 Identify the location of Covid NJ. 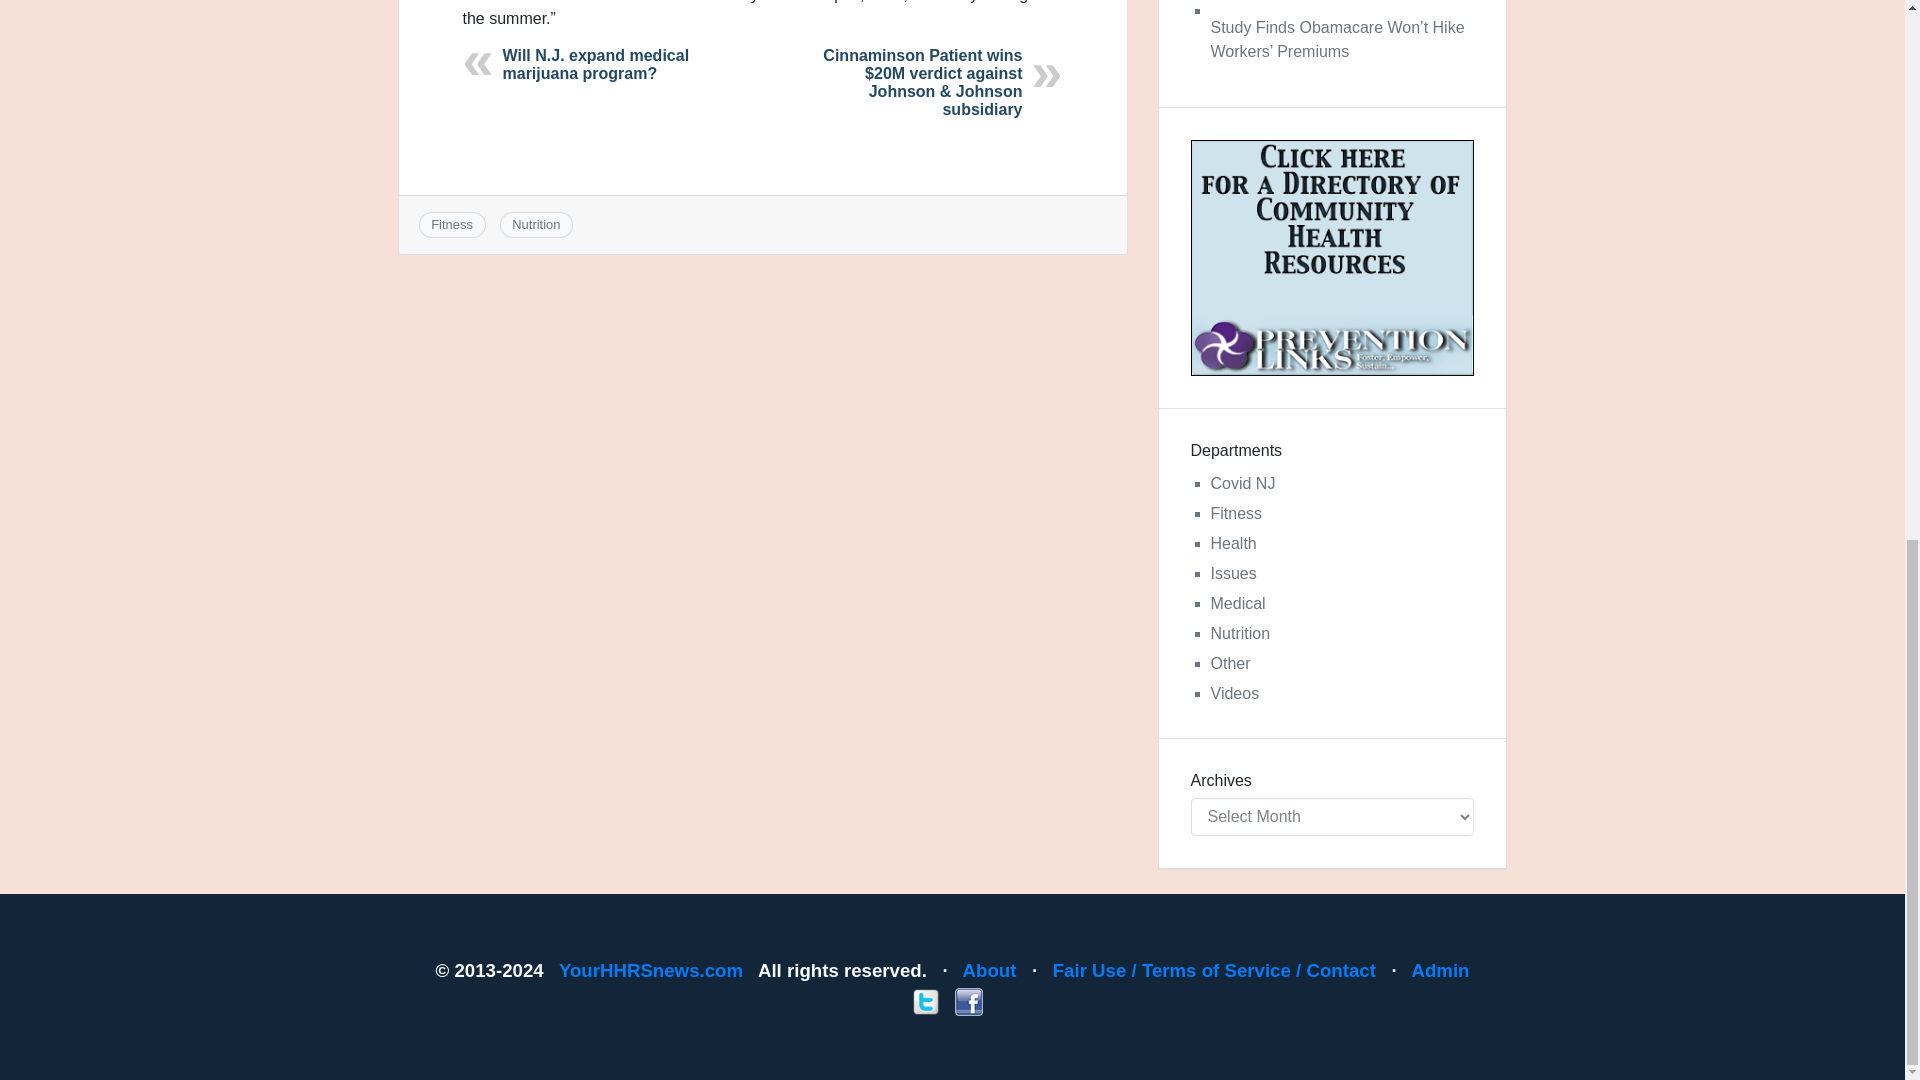
(1242, 484).